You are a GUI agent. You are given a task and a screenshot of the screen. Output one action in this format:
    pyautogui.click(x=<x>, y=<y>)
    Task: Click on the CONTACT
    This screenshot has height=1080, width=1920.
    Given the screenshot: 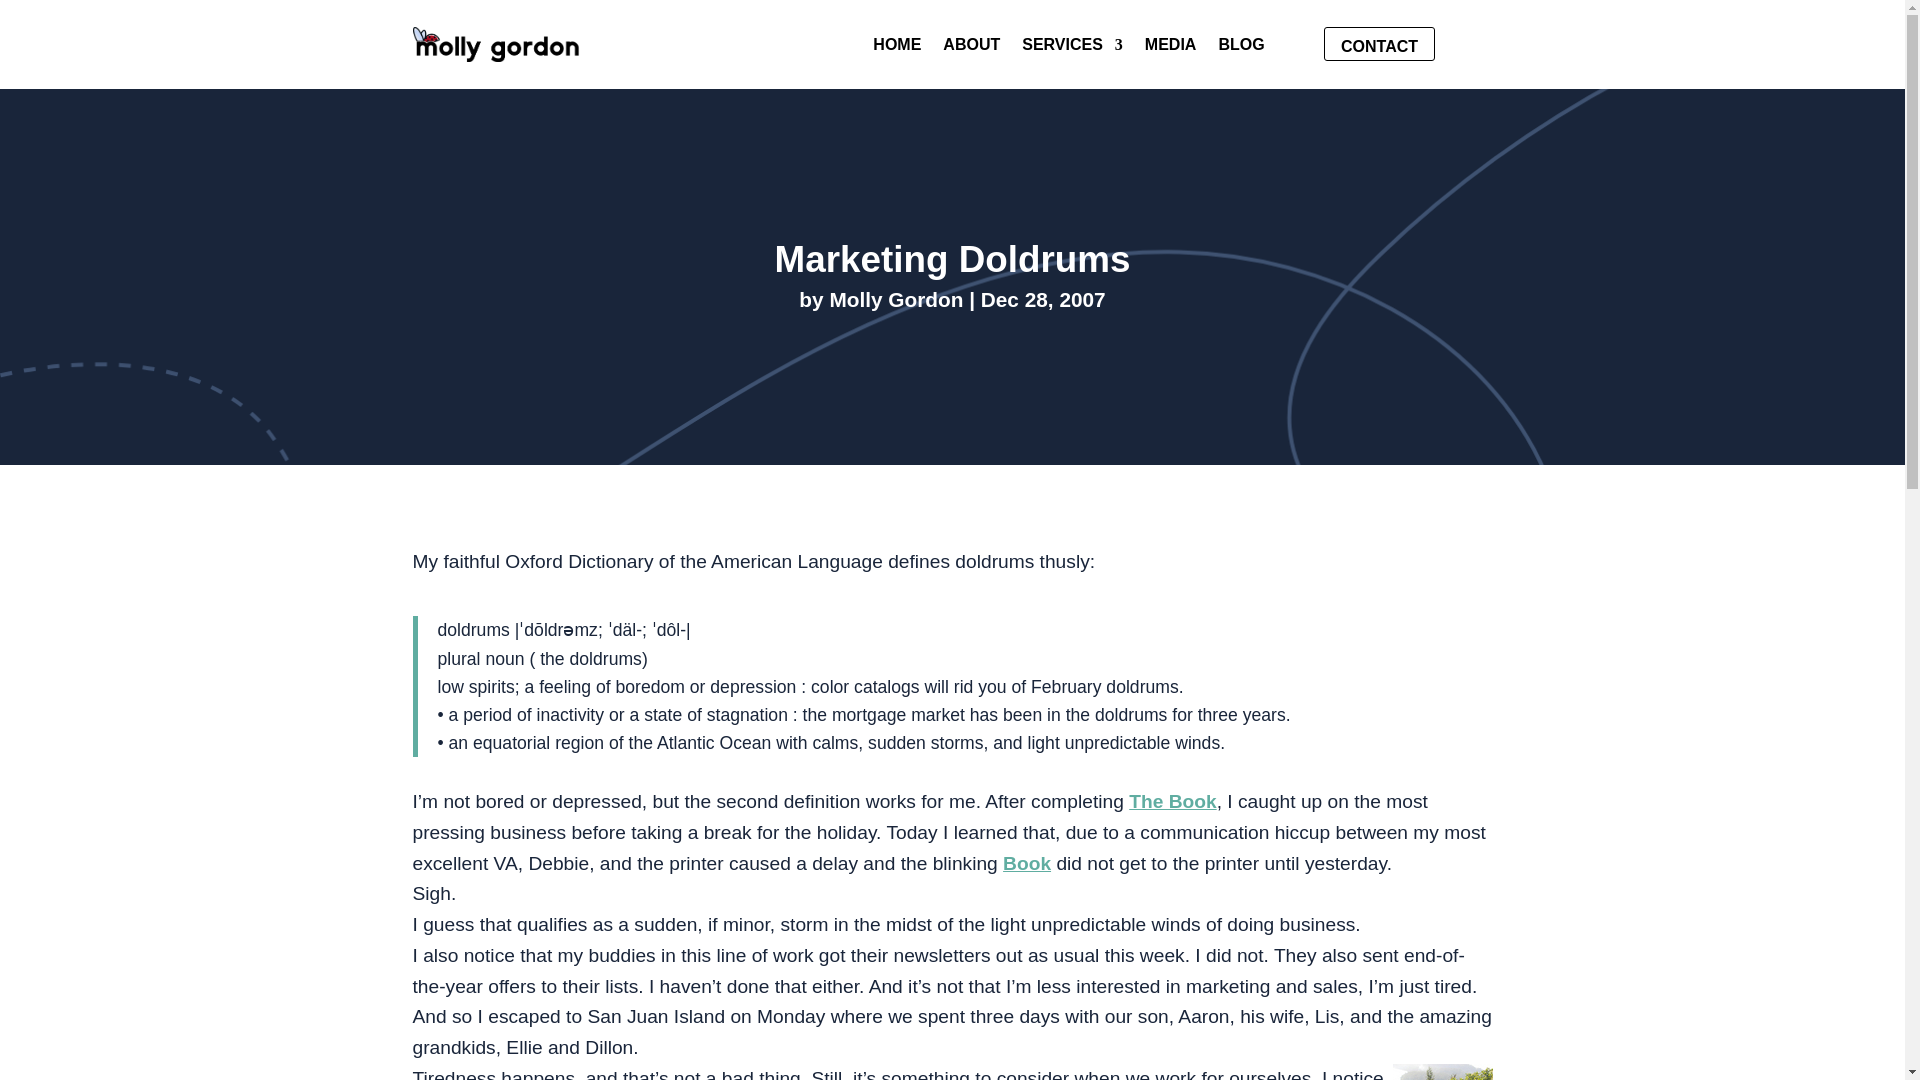 What is the action you would take?
    pyautogui.click(x=1379, y=44)
    